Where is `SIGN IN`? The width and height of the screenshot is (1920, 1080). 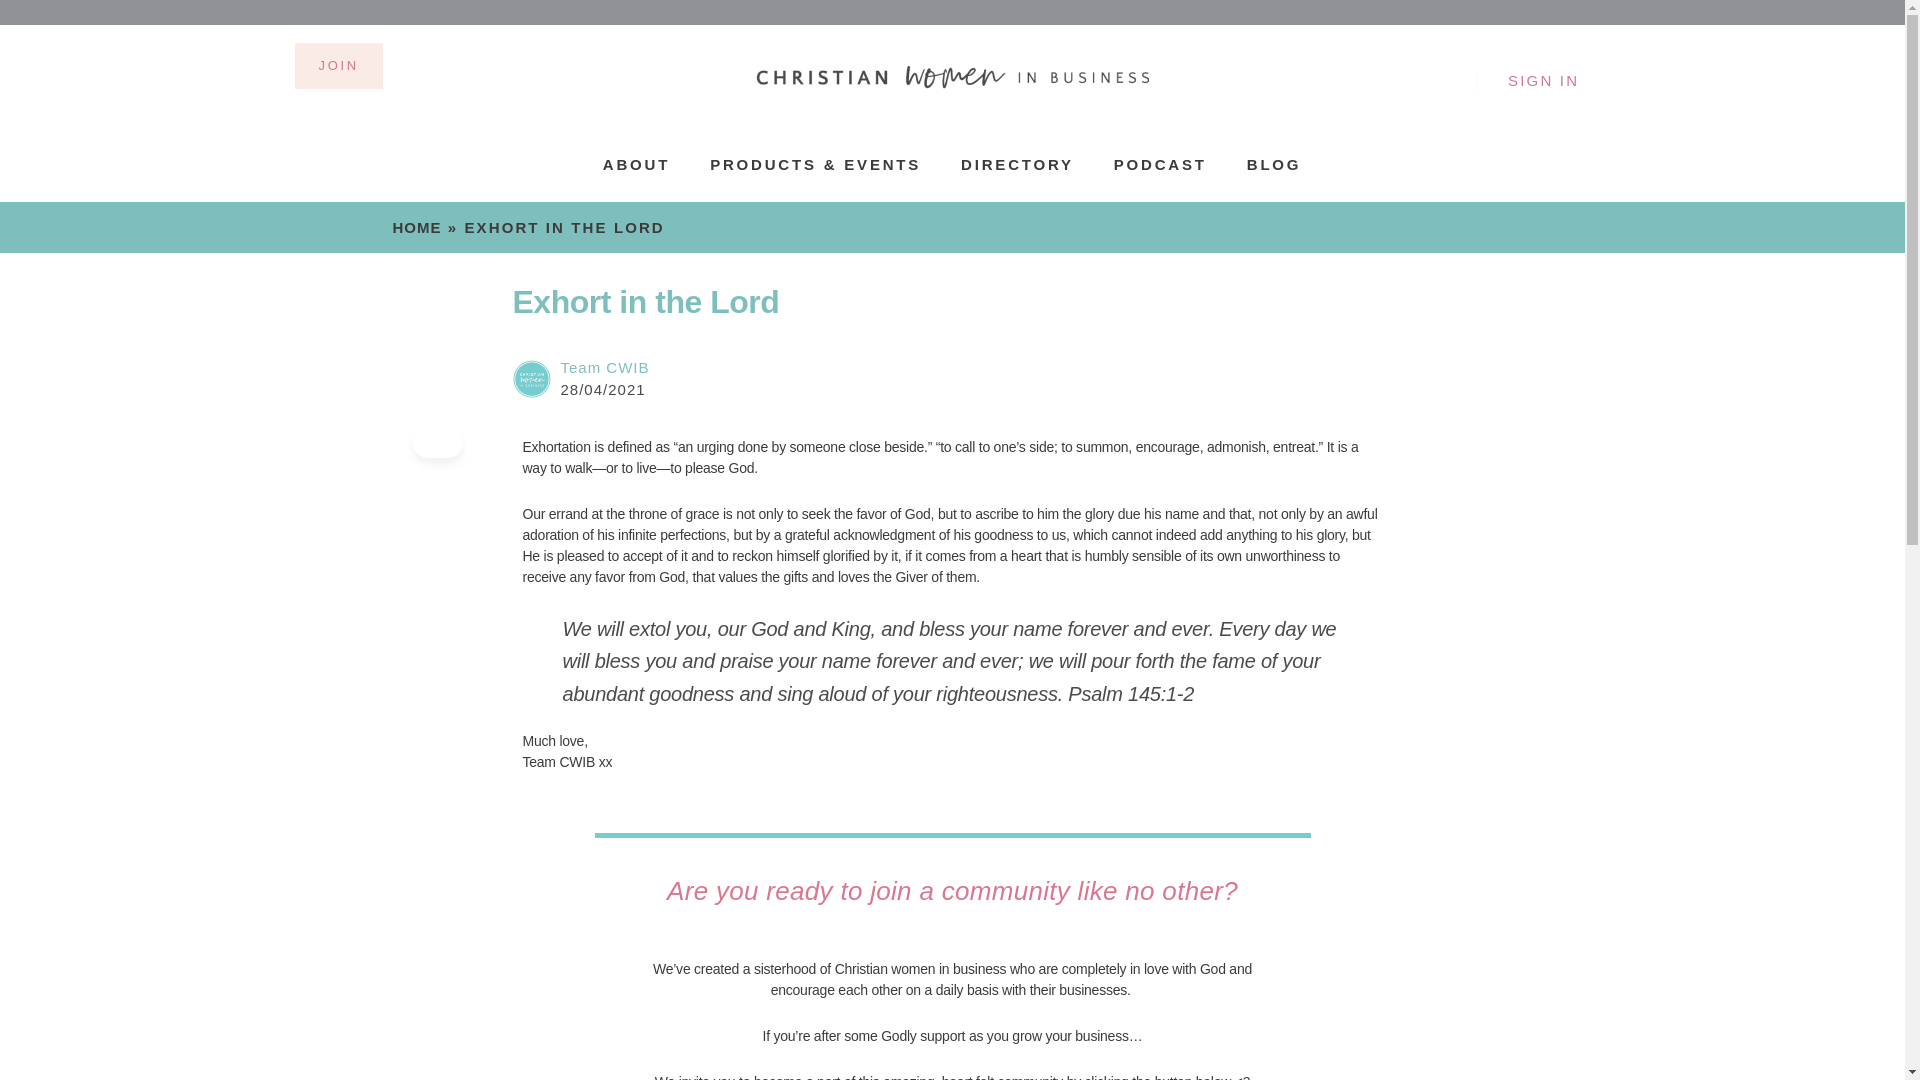 SIGN IN is located at coordinates (1543, 80).